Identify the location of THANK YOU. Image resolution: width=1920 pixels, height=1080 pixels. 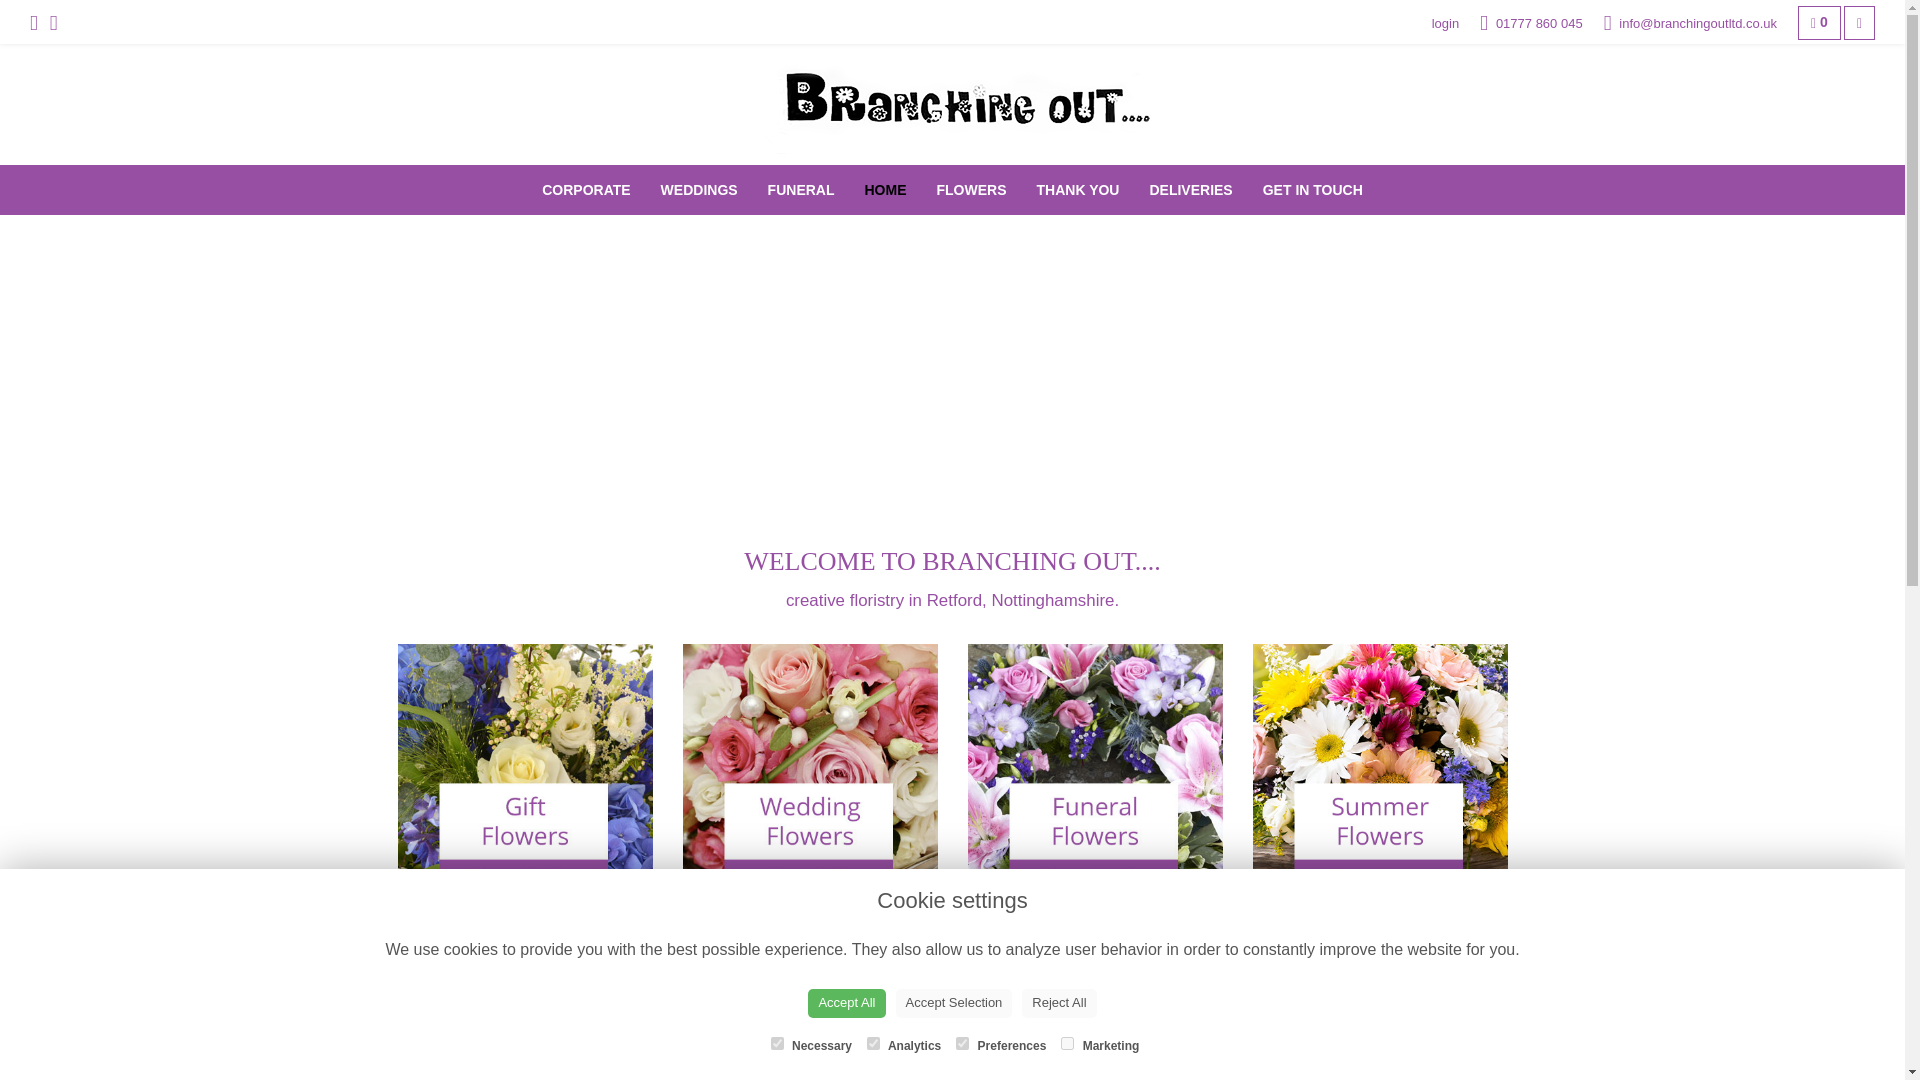
(1078, 190).